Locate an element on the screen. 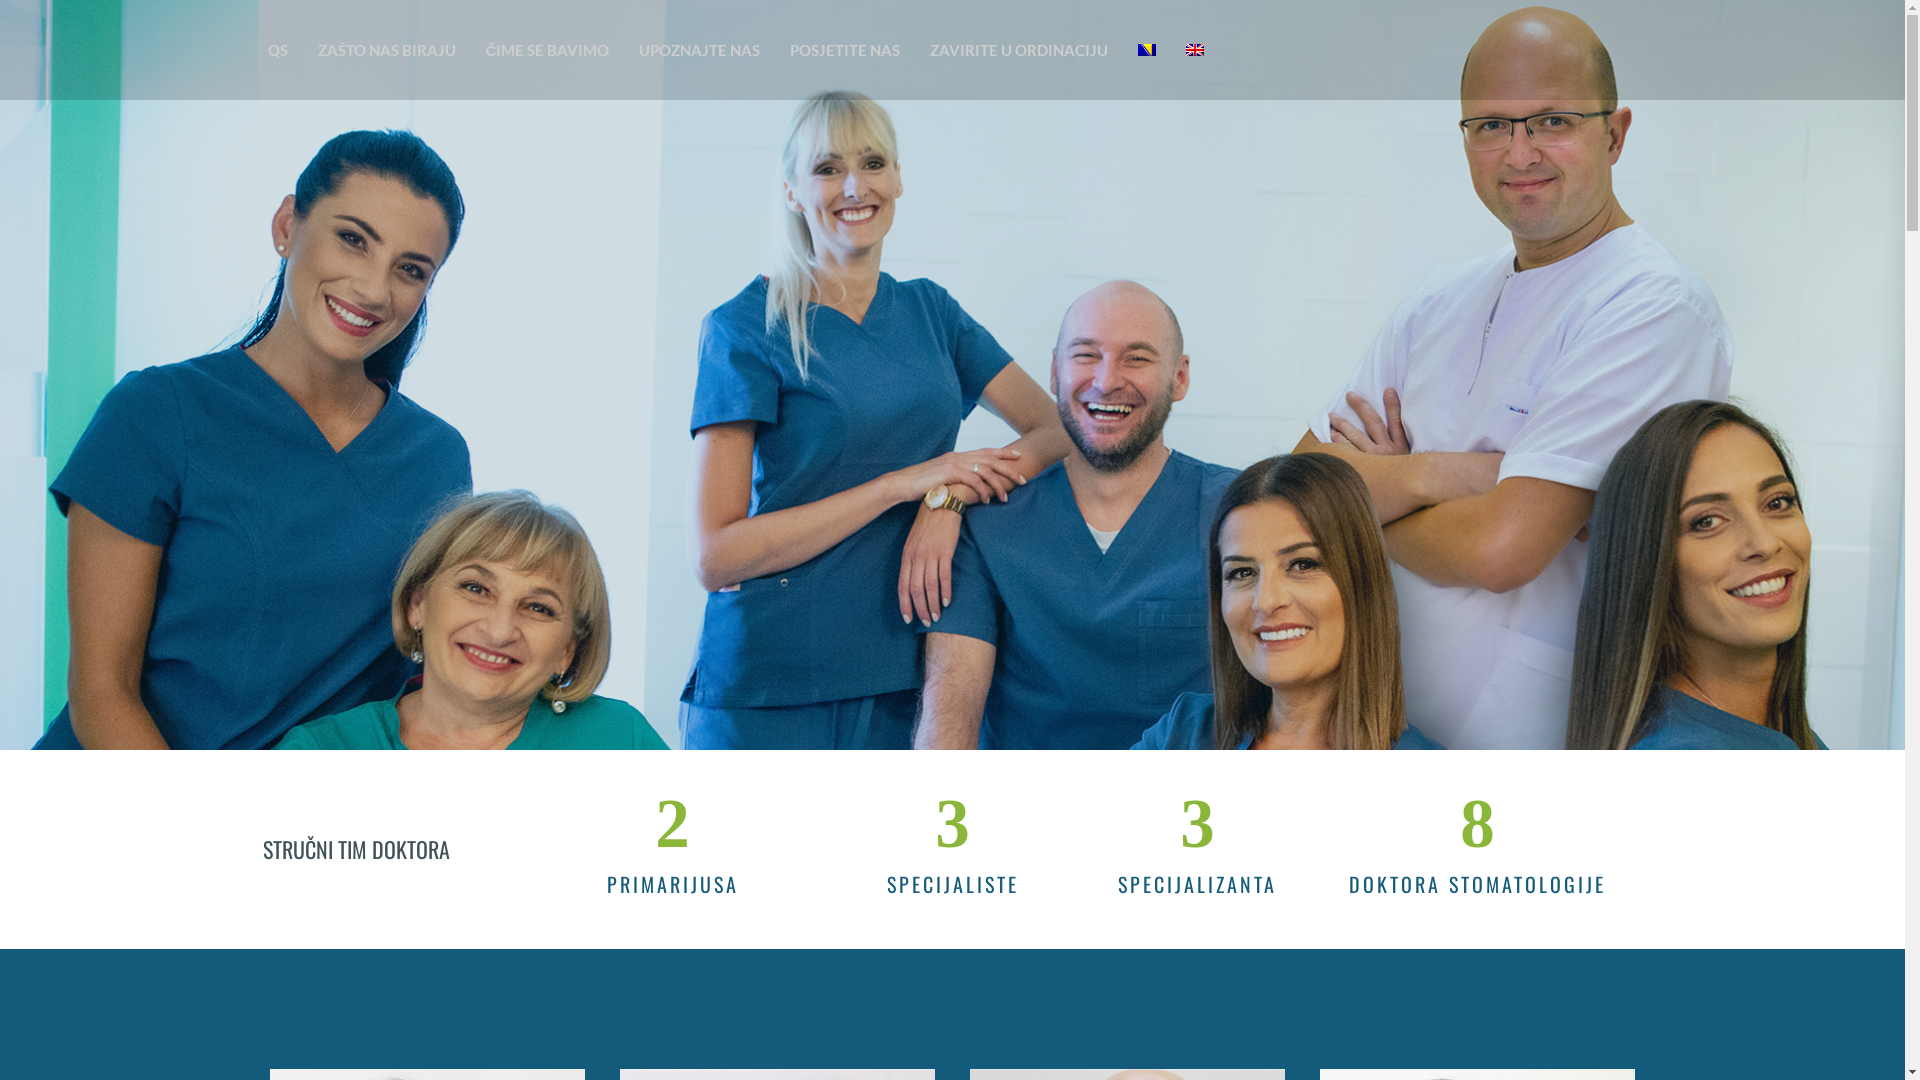 The height and width of the screenshot is (1080, 1920). ZAVIRITE U ORDINACIJU is located at coordinates (1019, 50).